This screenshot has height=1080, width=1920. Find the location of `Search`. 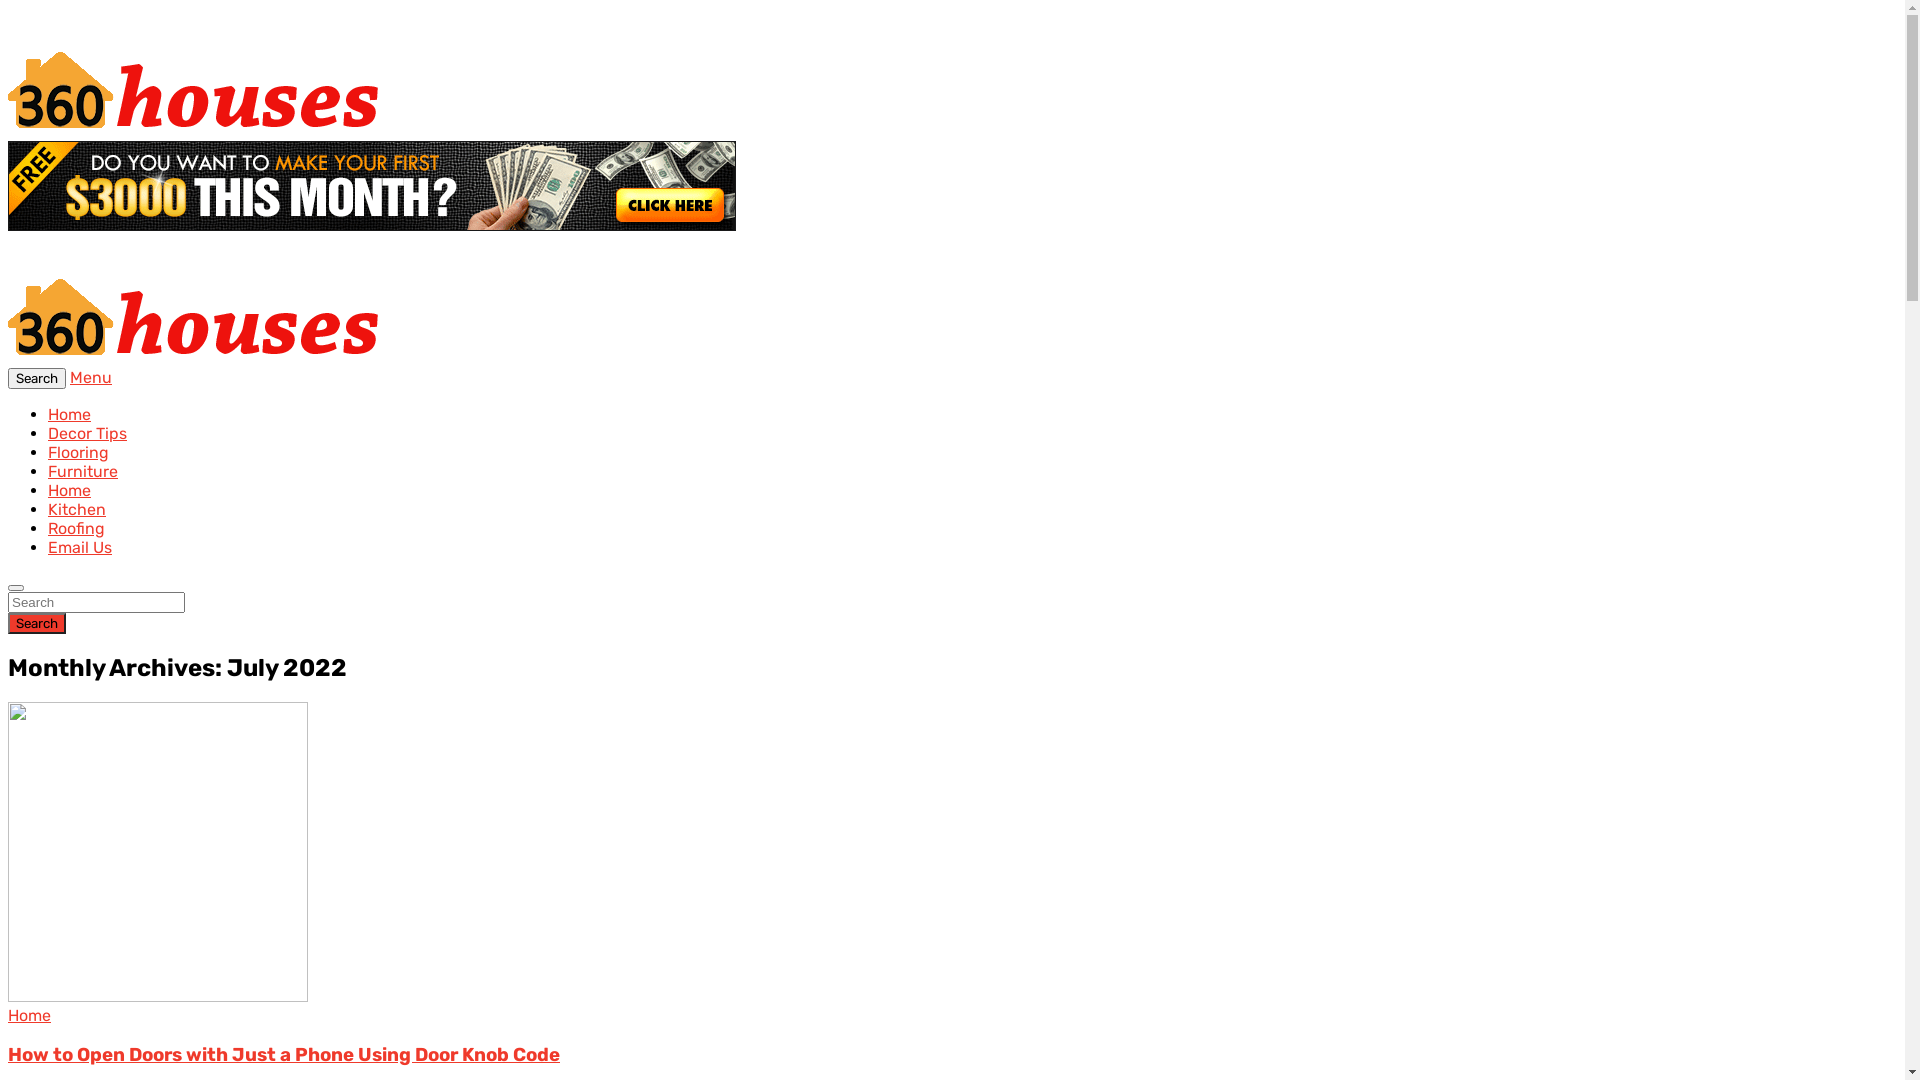

Search is located at coordinates (37, 378).